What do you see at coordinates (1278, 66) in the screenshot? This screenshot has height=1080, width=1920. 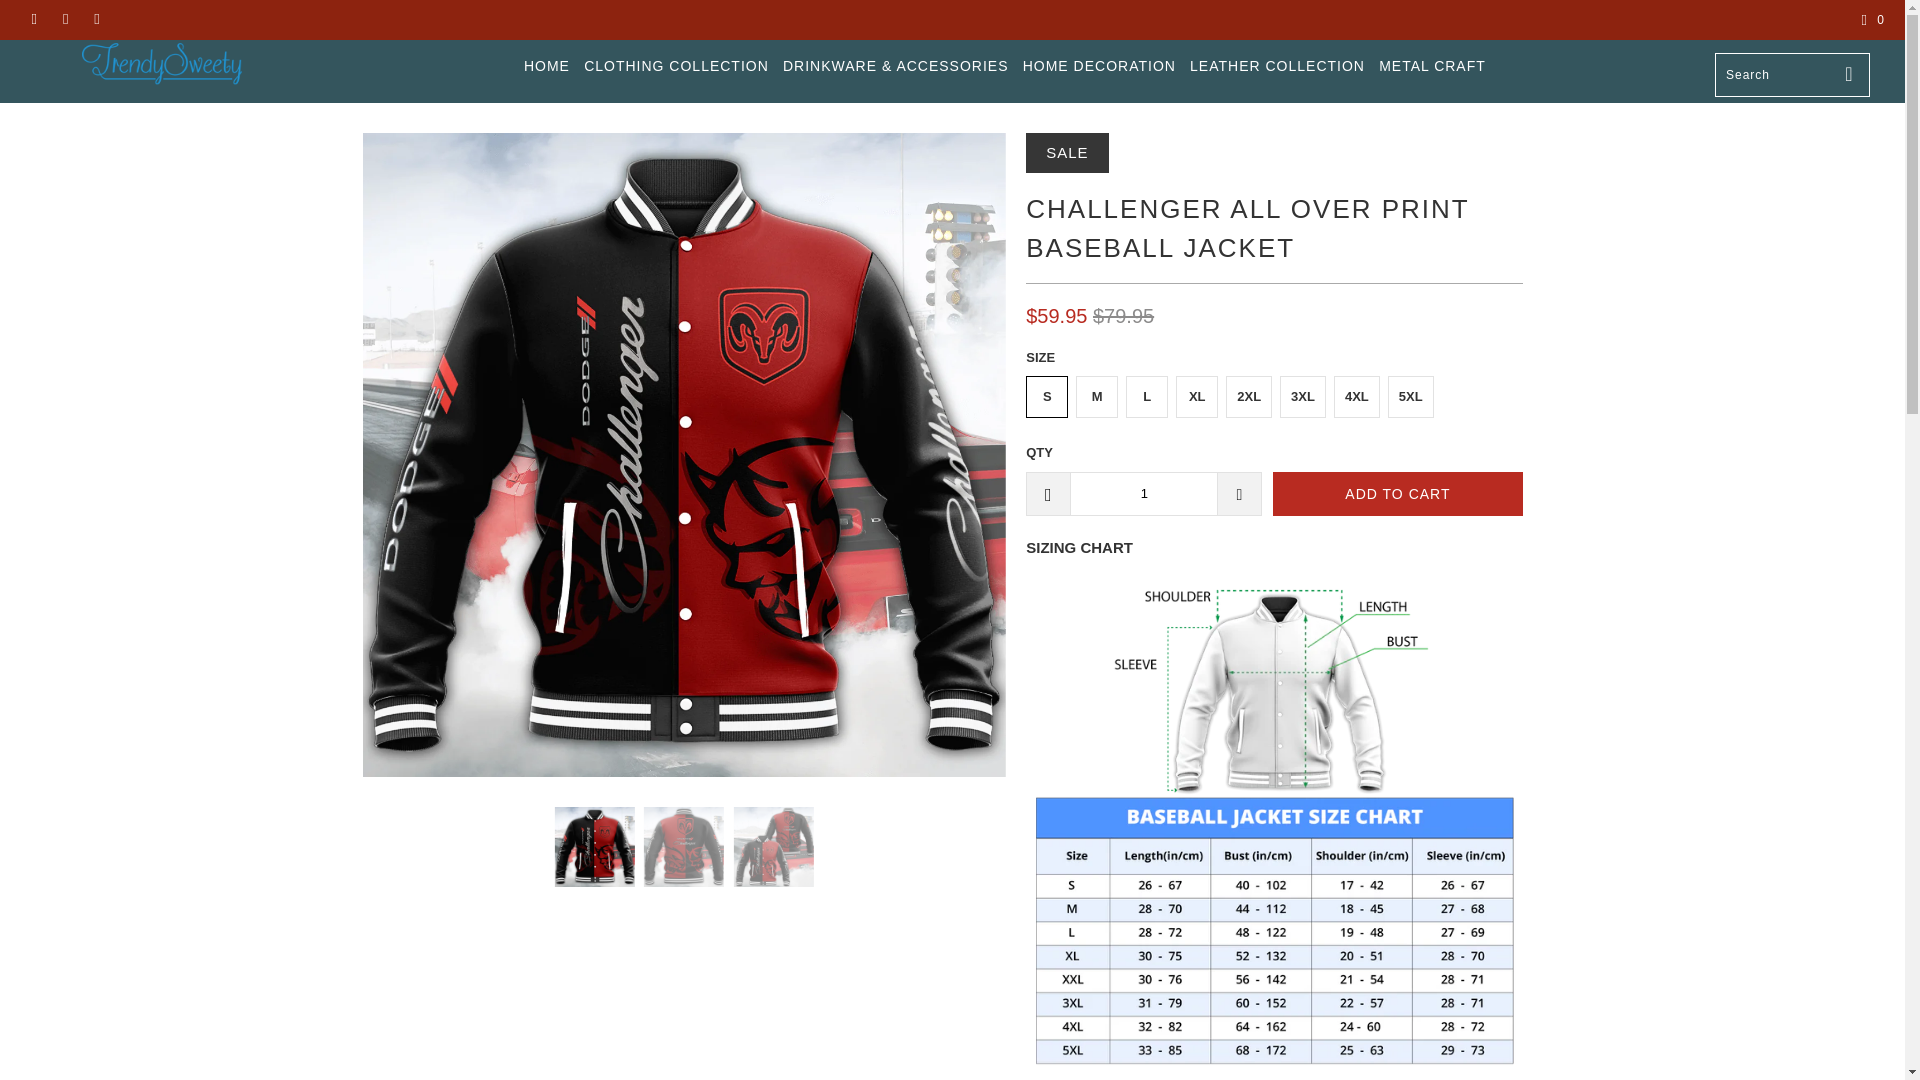 I see `LEATHER COLLECTION` at bounding box center [1278, 66].